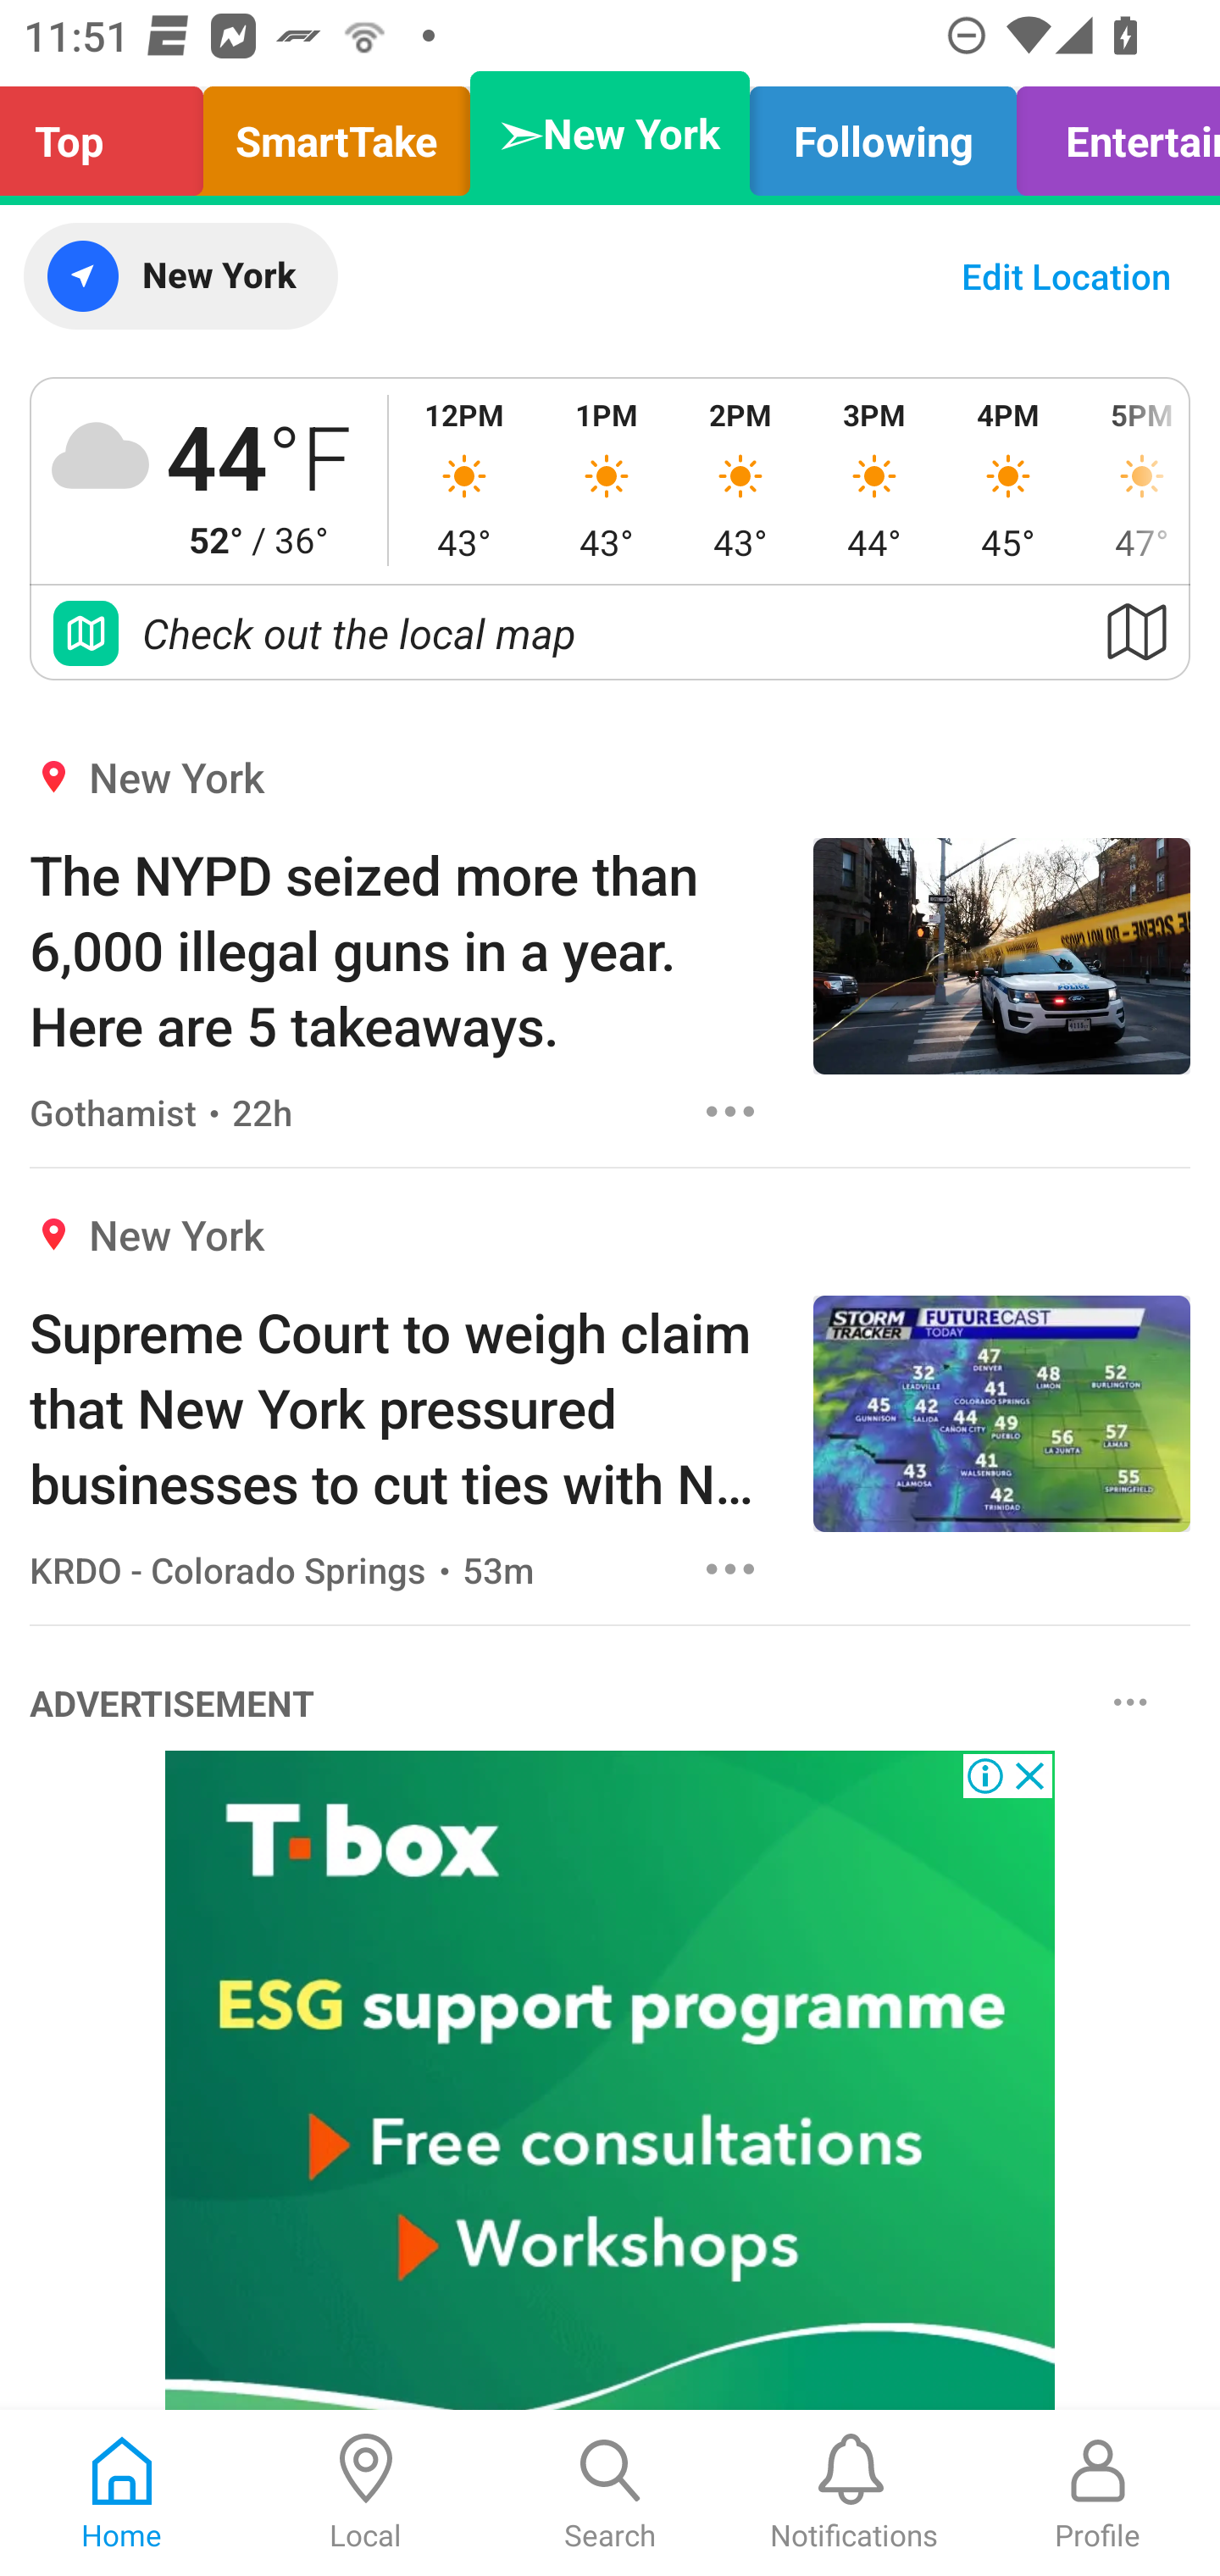  Describe the element at coordinates (730, 1568) in the screenshot. I see `Options` at that location.